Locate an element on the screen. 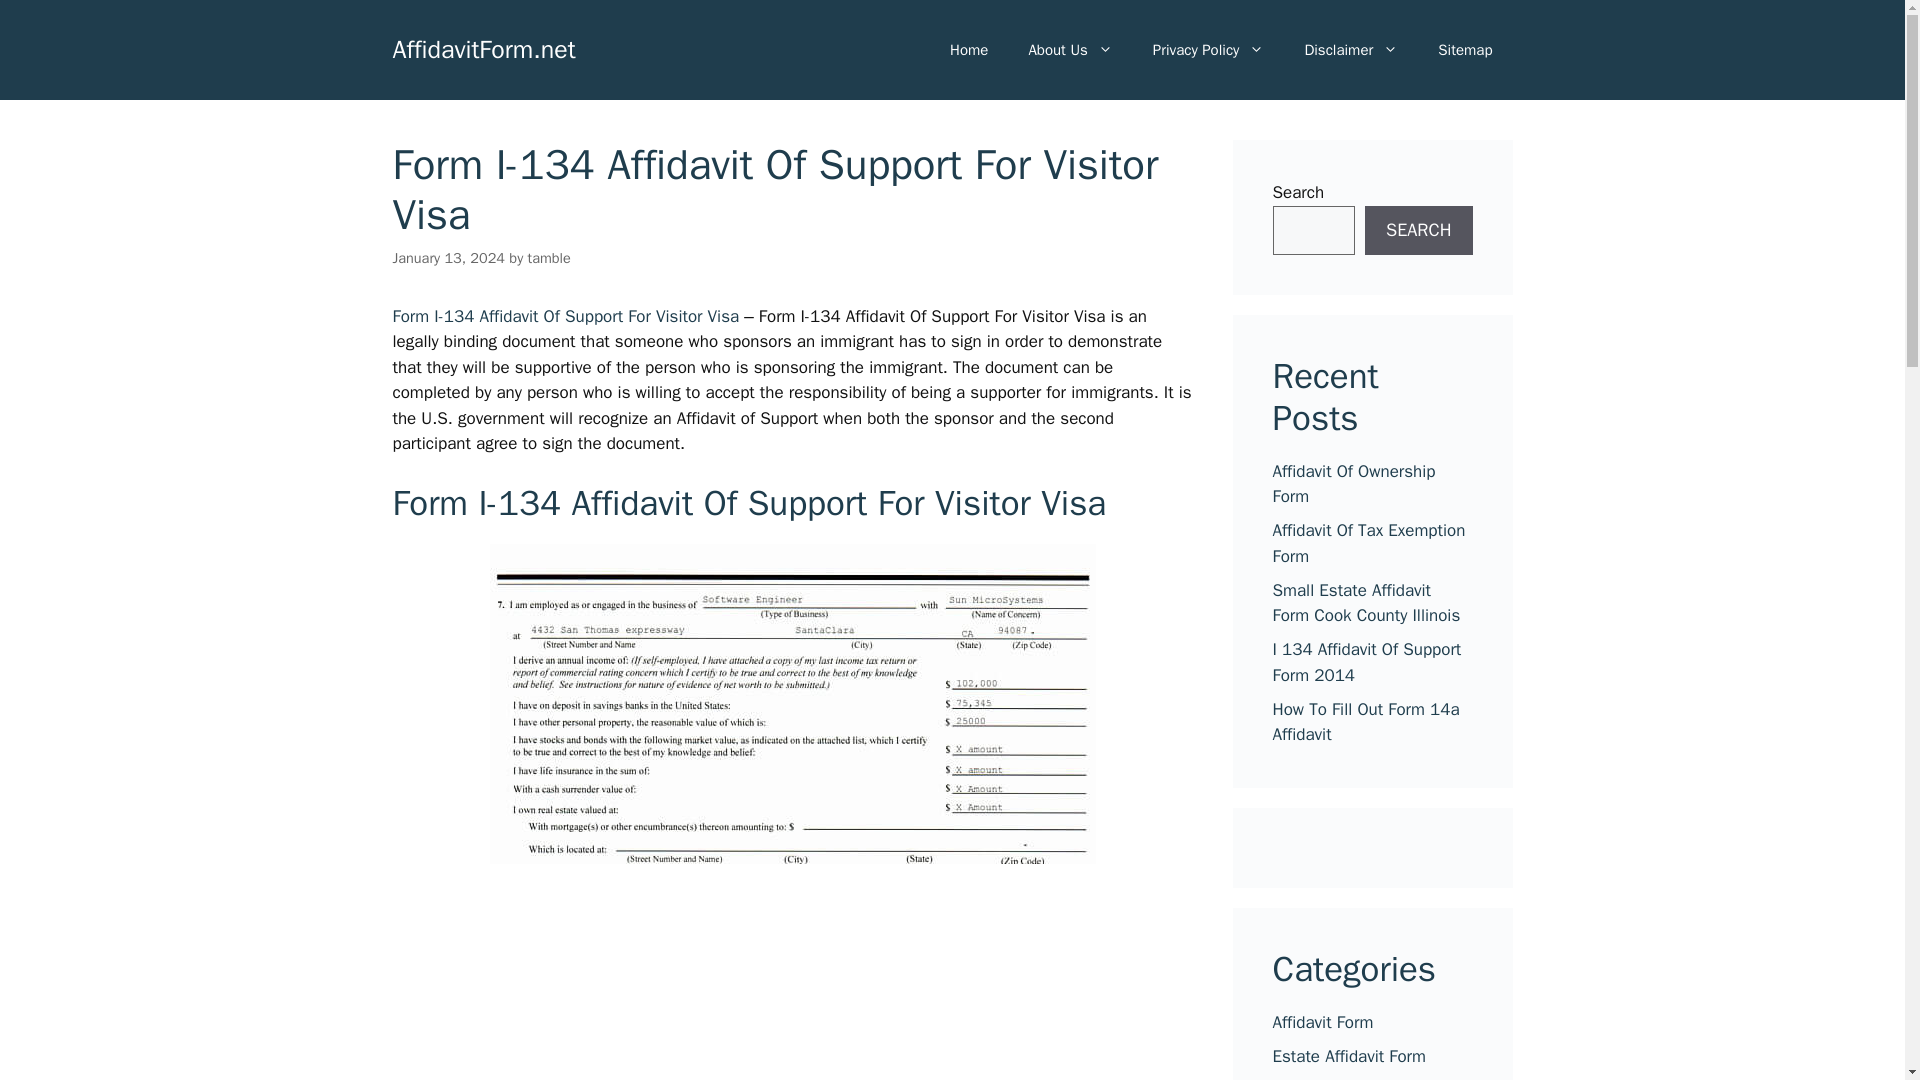 Image resolution: width=1920 pixels, height=1080 pixels. Disclaimer is located at coordinates (1351, 50).